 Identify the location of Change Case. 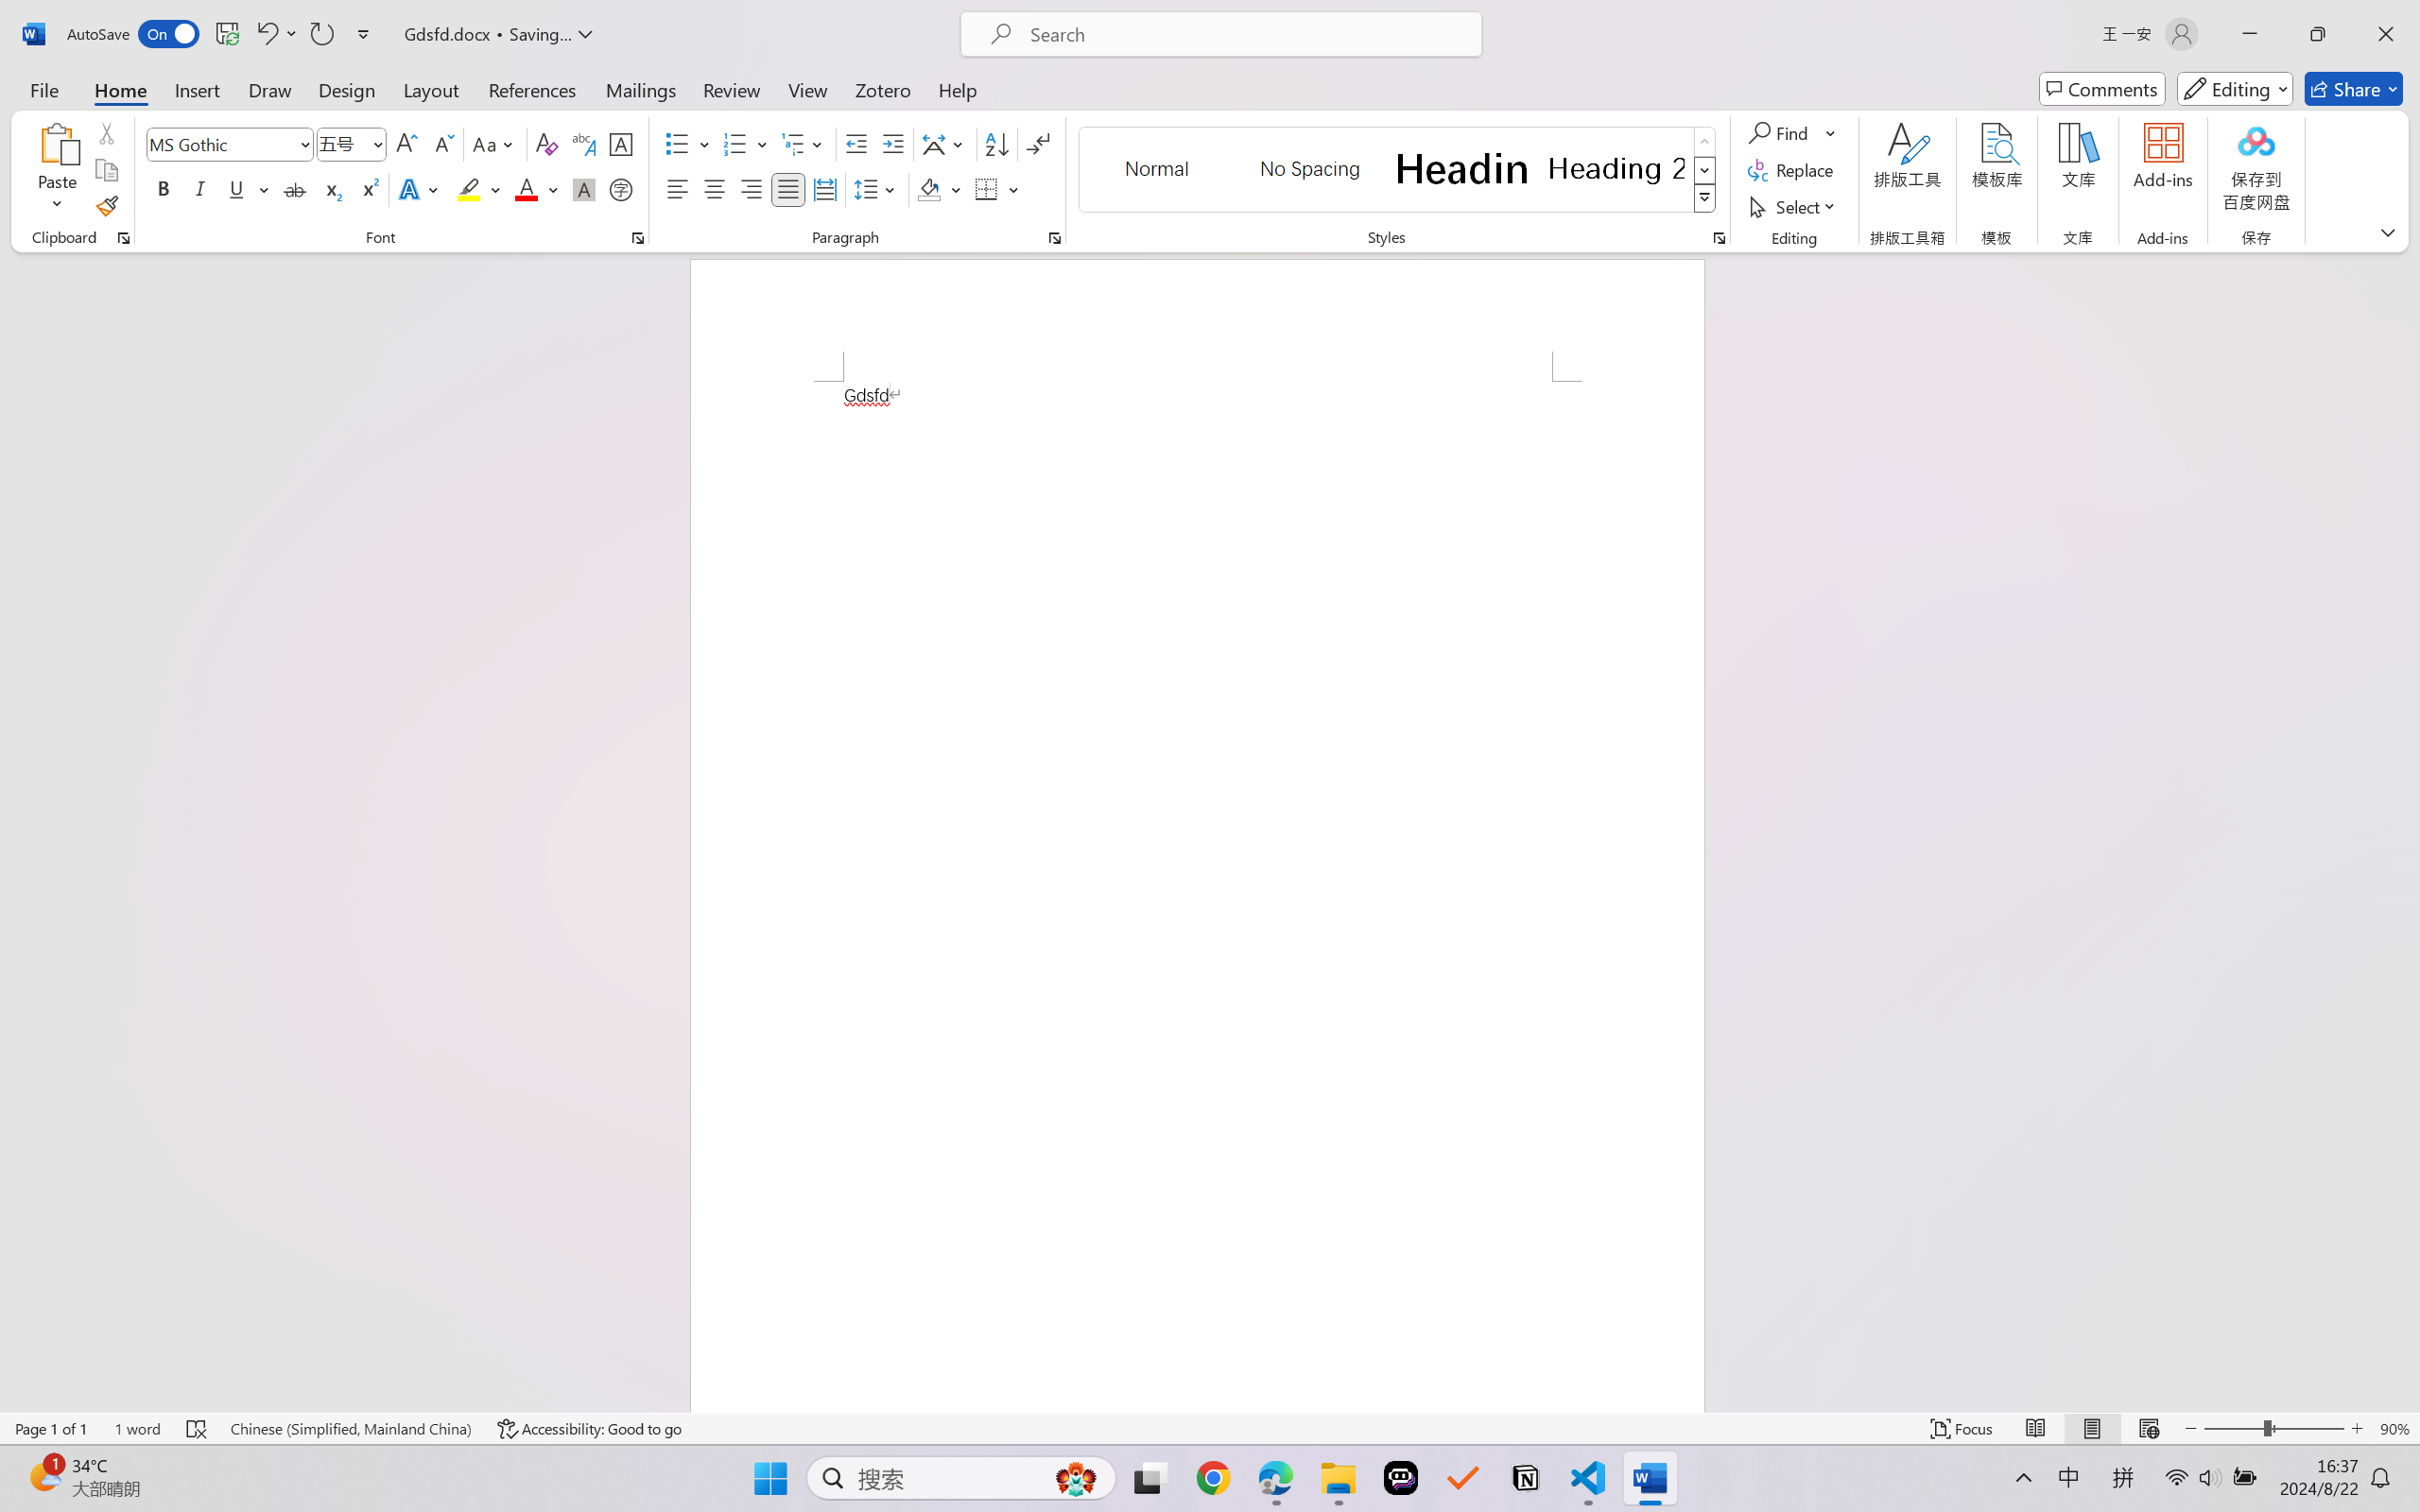
(494, 144).